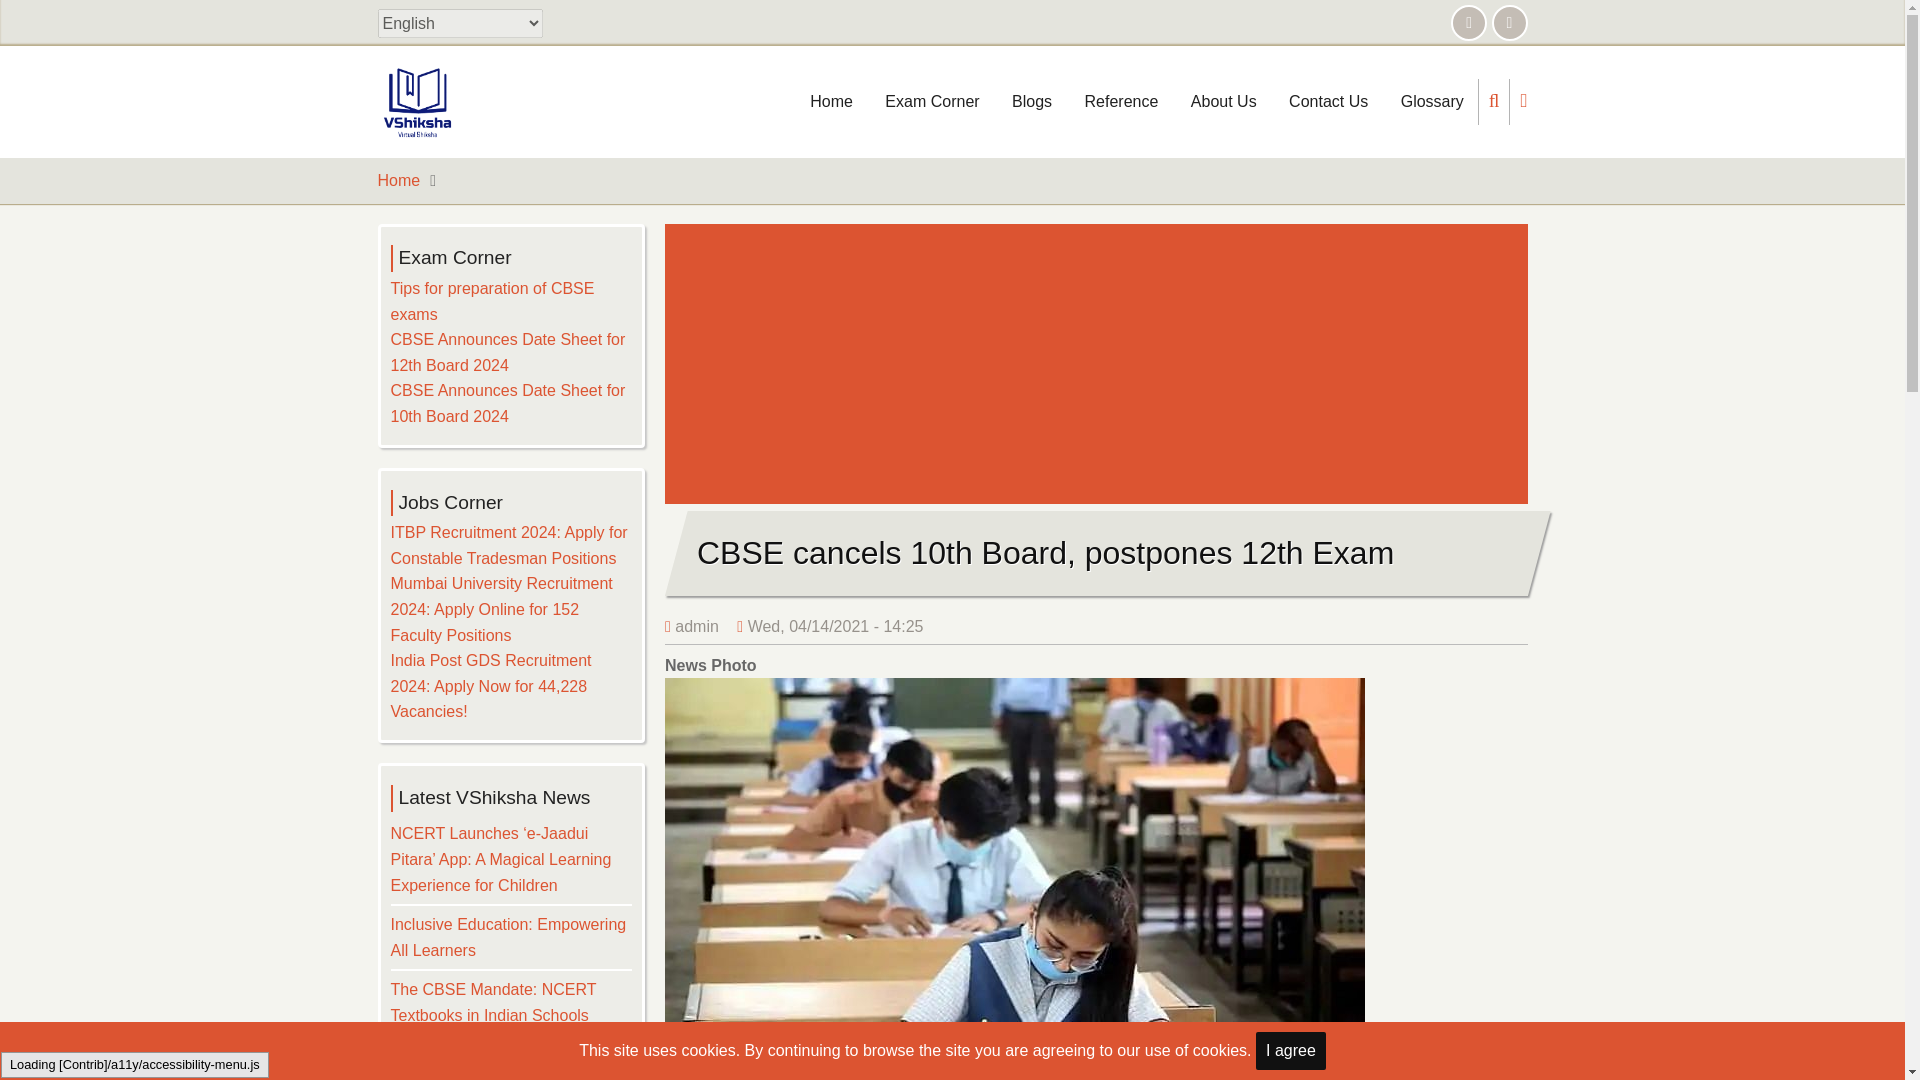 The image size is (1920, 1080). What do you see at coordinates (507, 937) in the screenshot?
I see `Inclusive Education: Empowering All Learners` at bounding box center [507, 937].